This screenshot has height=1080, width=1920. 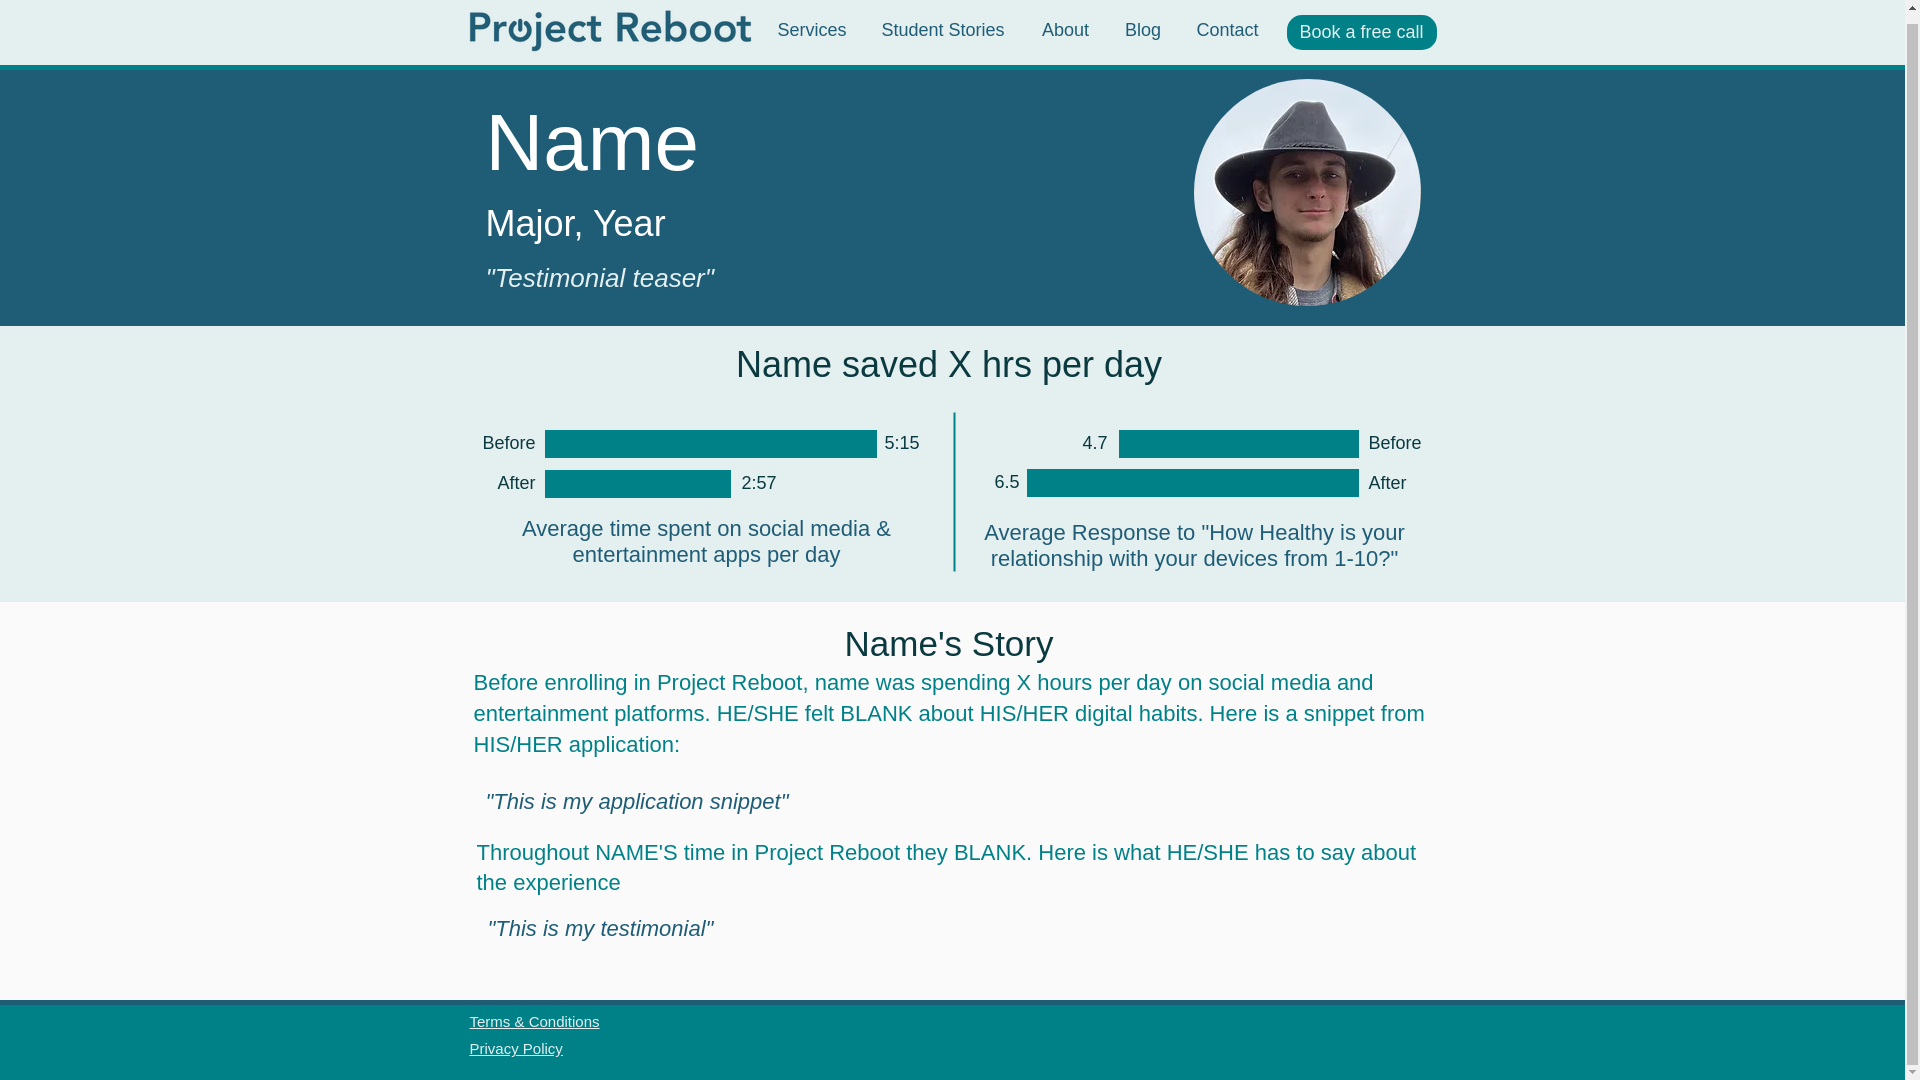 What do you see at coordinates (812, 23) in the screenshot?
I see `Services` at bounding box center [812, 23].